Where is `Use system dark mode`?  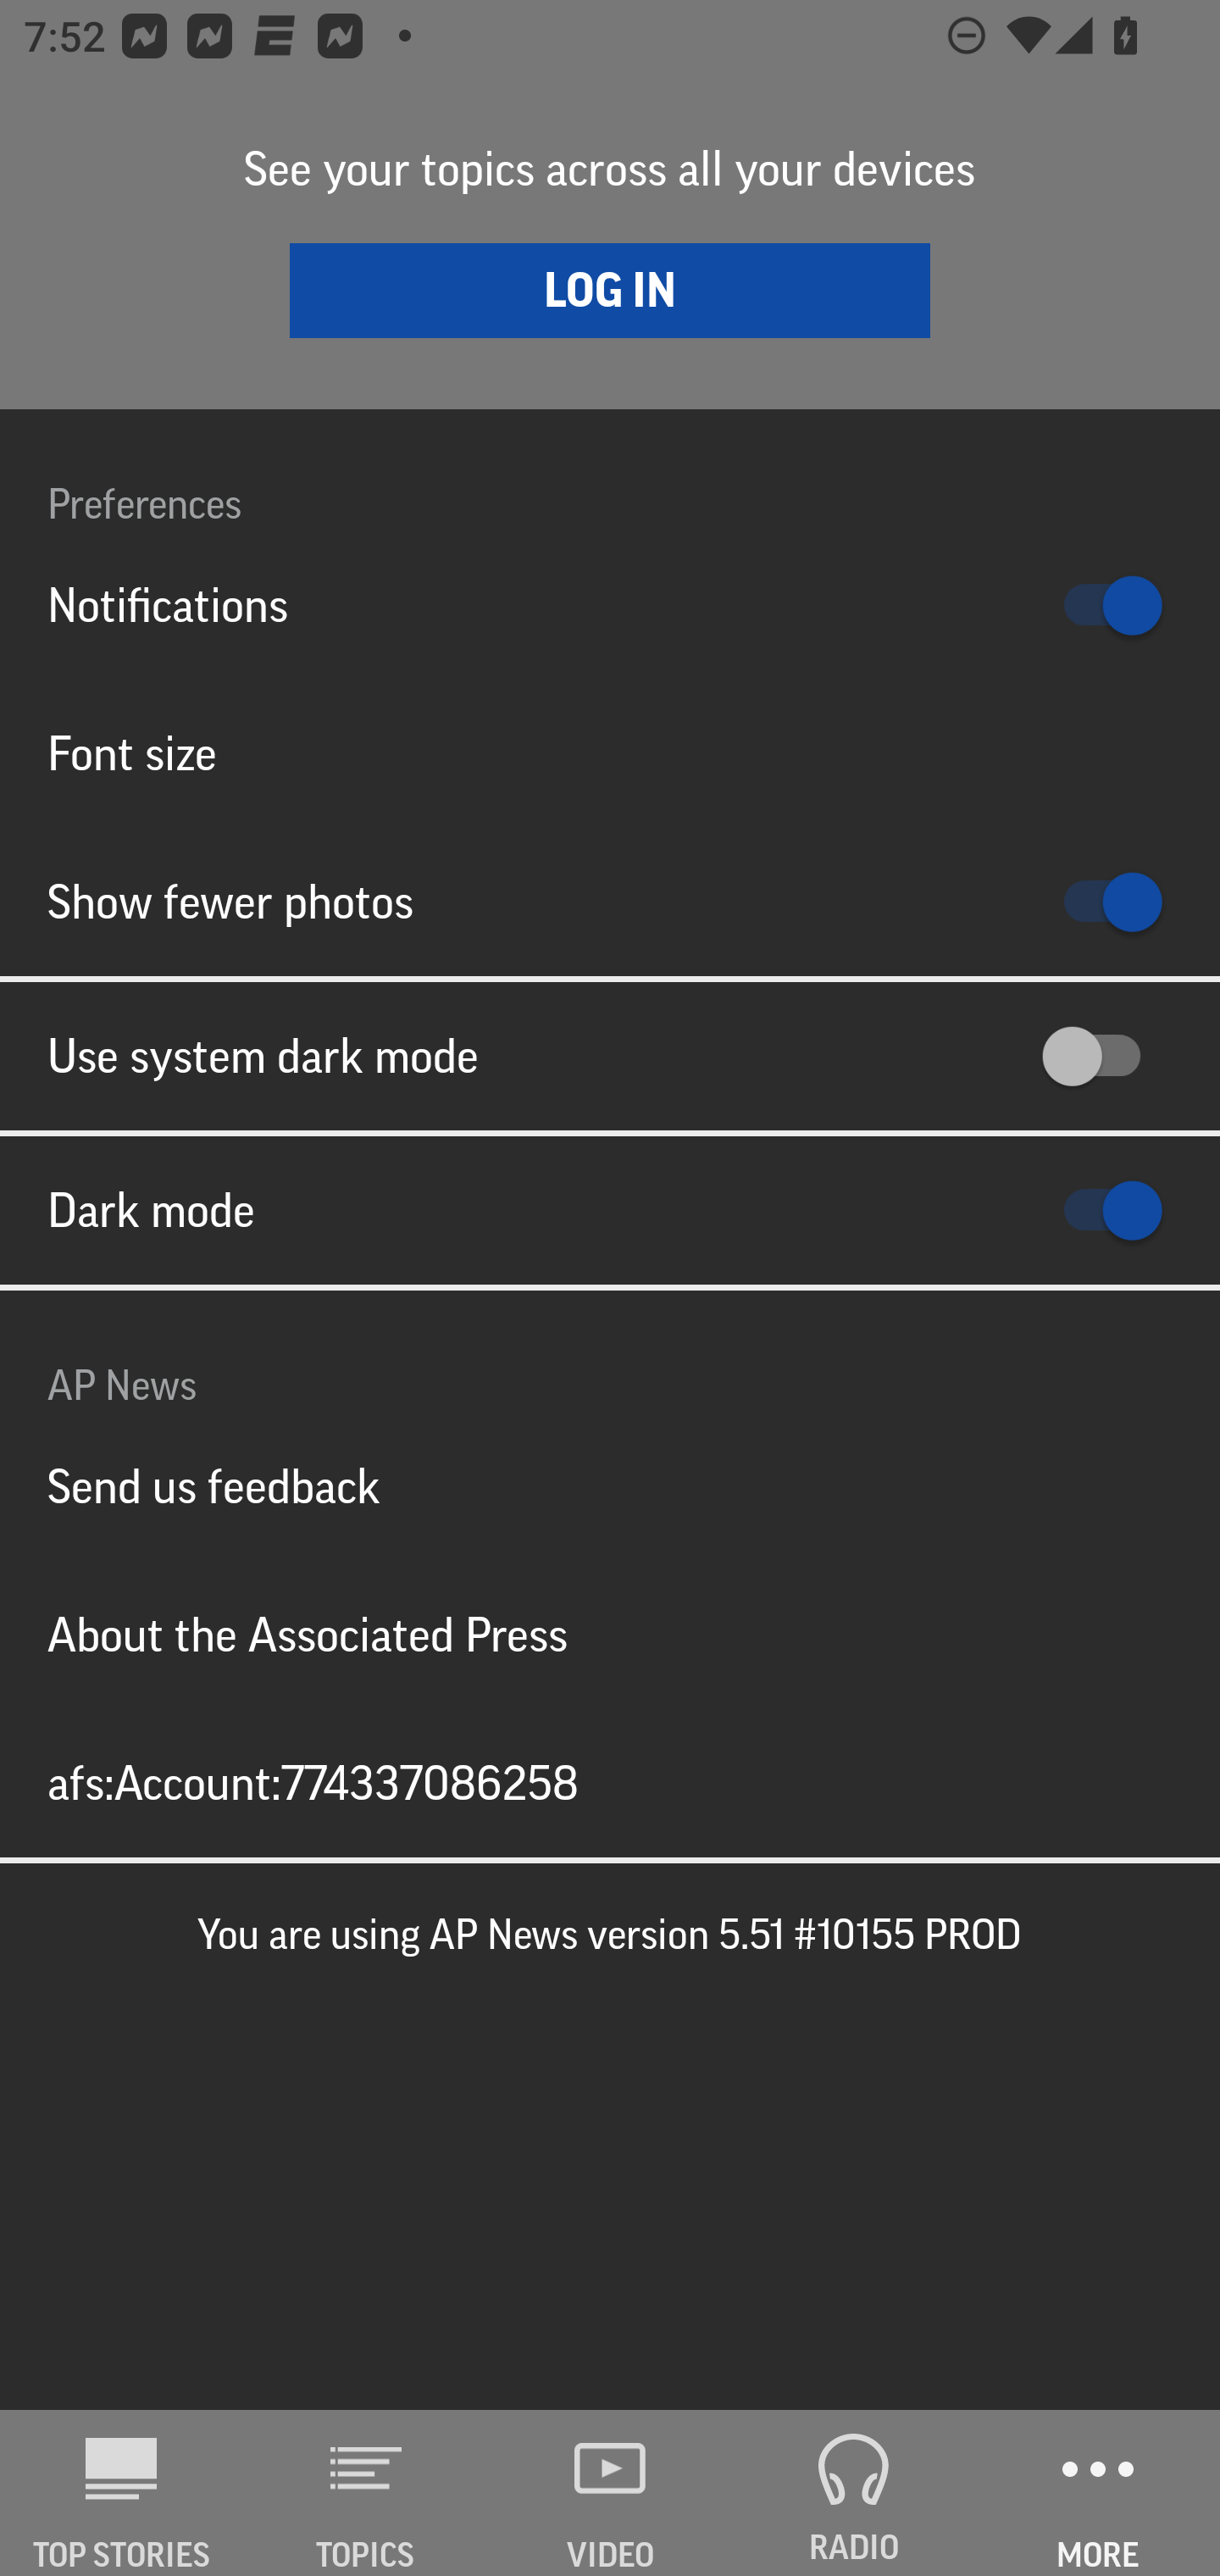
Use system dark mode is located at coordinates (610, 1056).